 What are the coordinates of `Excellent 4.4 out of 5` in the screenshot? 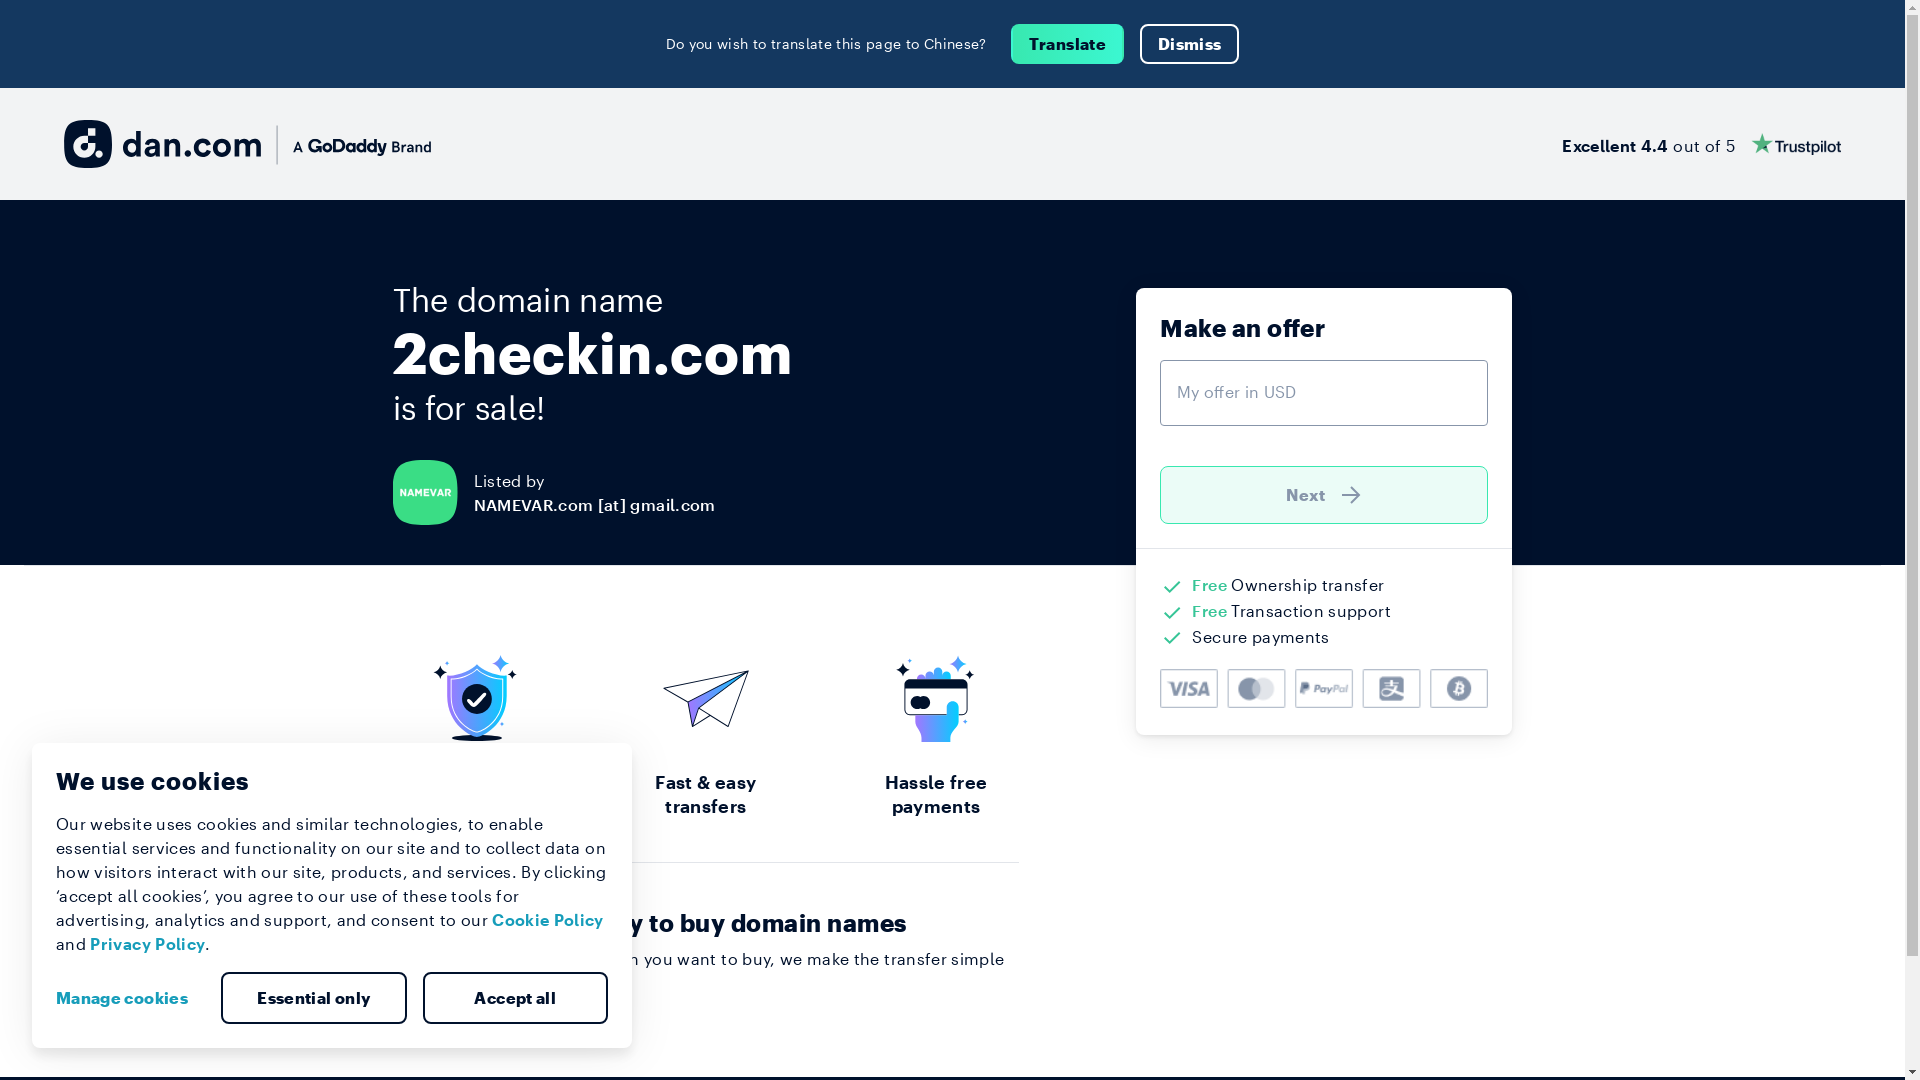 It's located at (1702, 144).